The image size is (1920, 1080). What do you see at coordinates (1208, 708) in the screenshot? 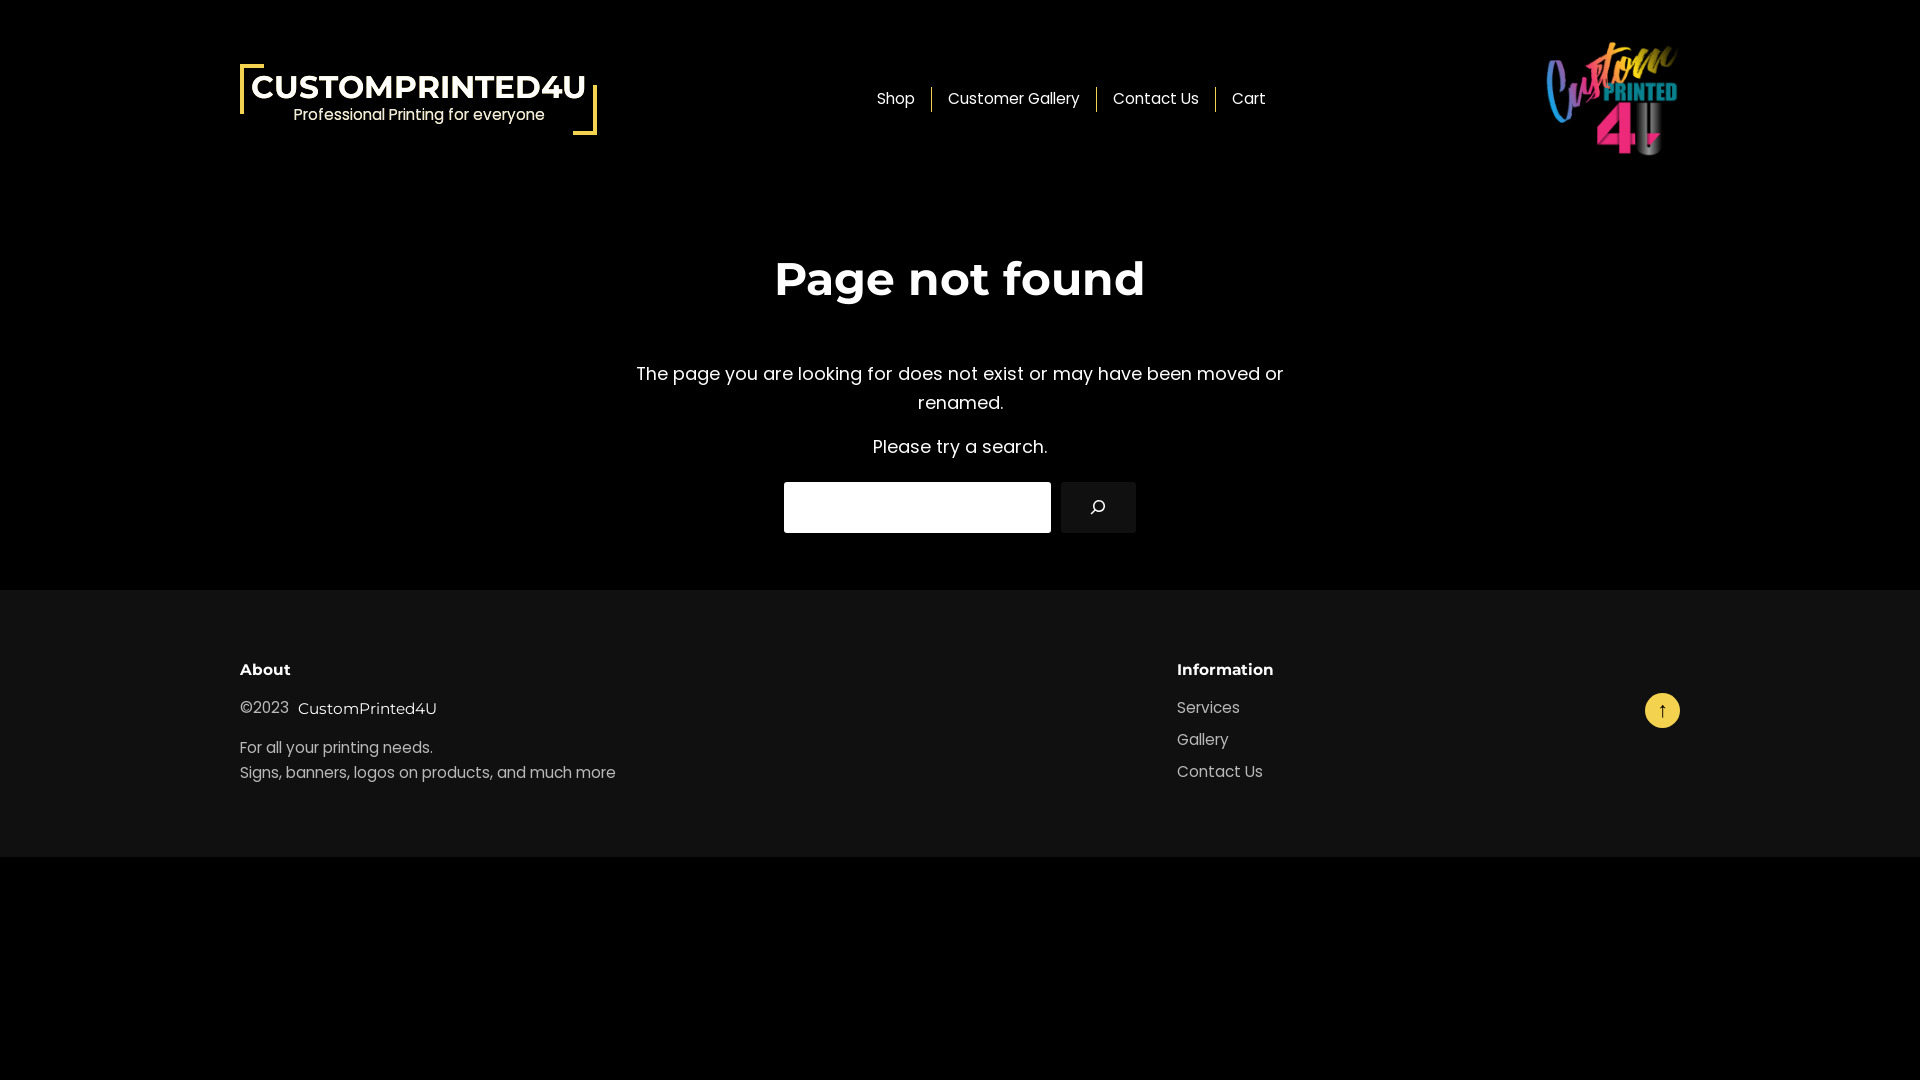
I see `Services` at bounding box center [1208, 708].